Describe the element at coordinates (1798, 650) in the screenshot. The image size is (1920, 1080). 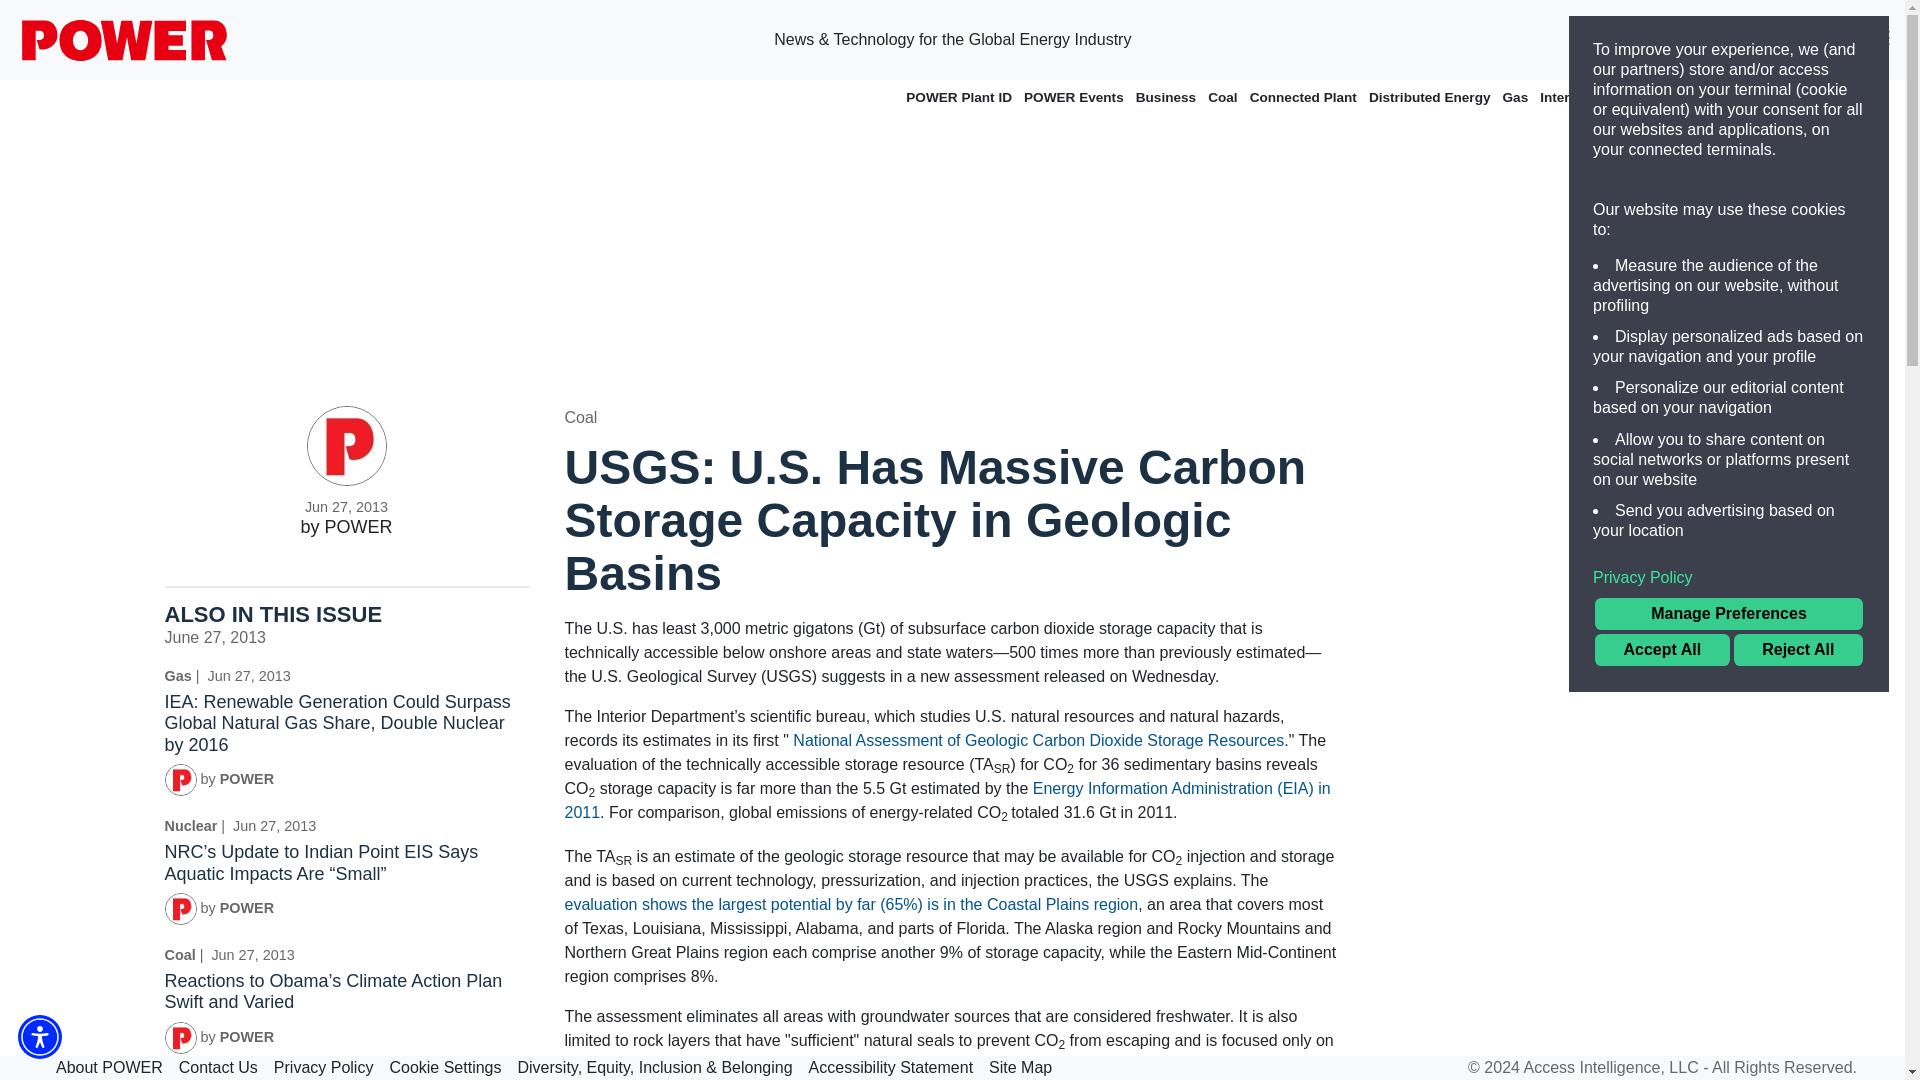
I see `Reject All` at that location.